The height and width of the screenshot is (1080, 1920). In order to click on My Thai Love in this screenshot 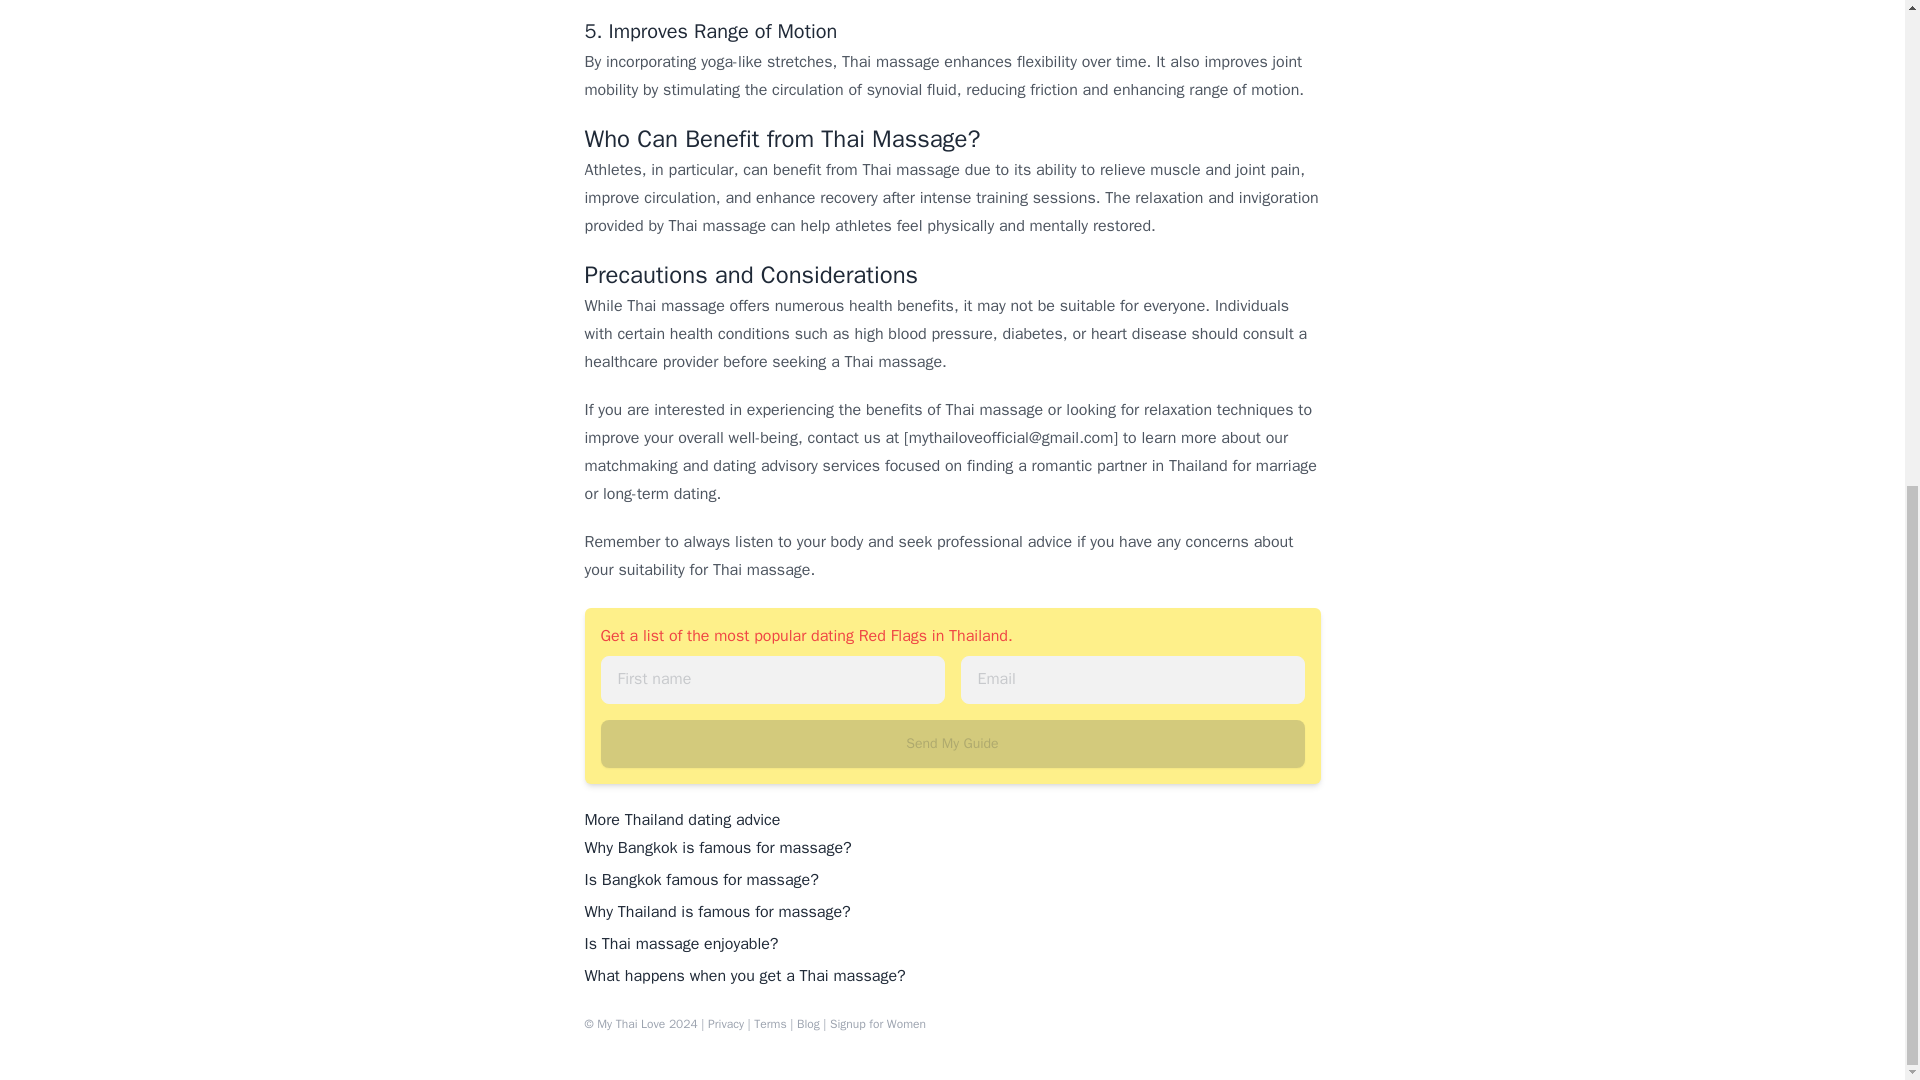, I will do `click(630, 1024)`.